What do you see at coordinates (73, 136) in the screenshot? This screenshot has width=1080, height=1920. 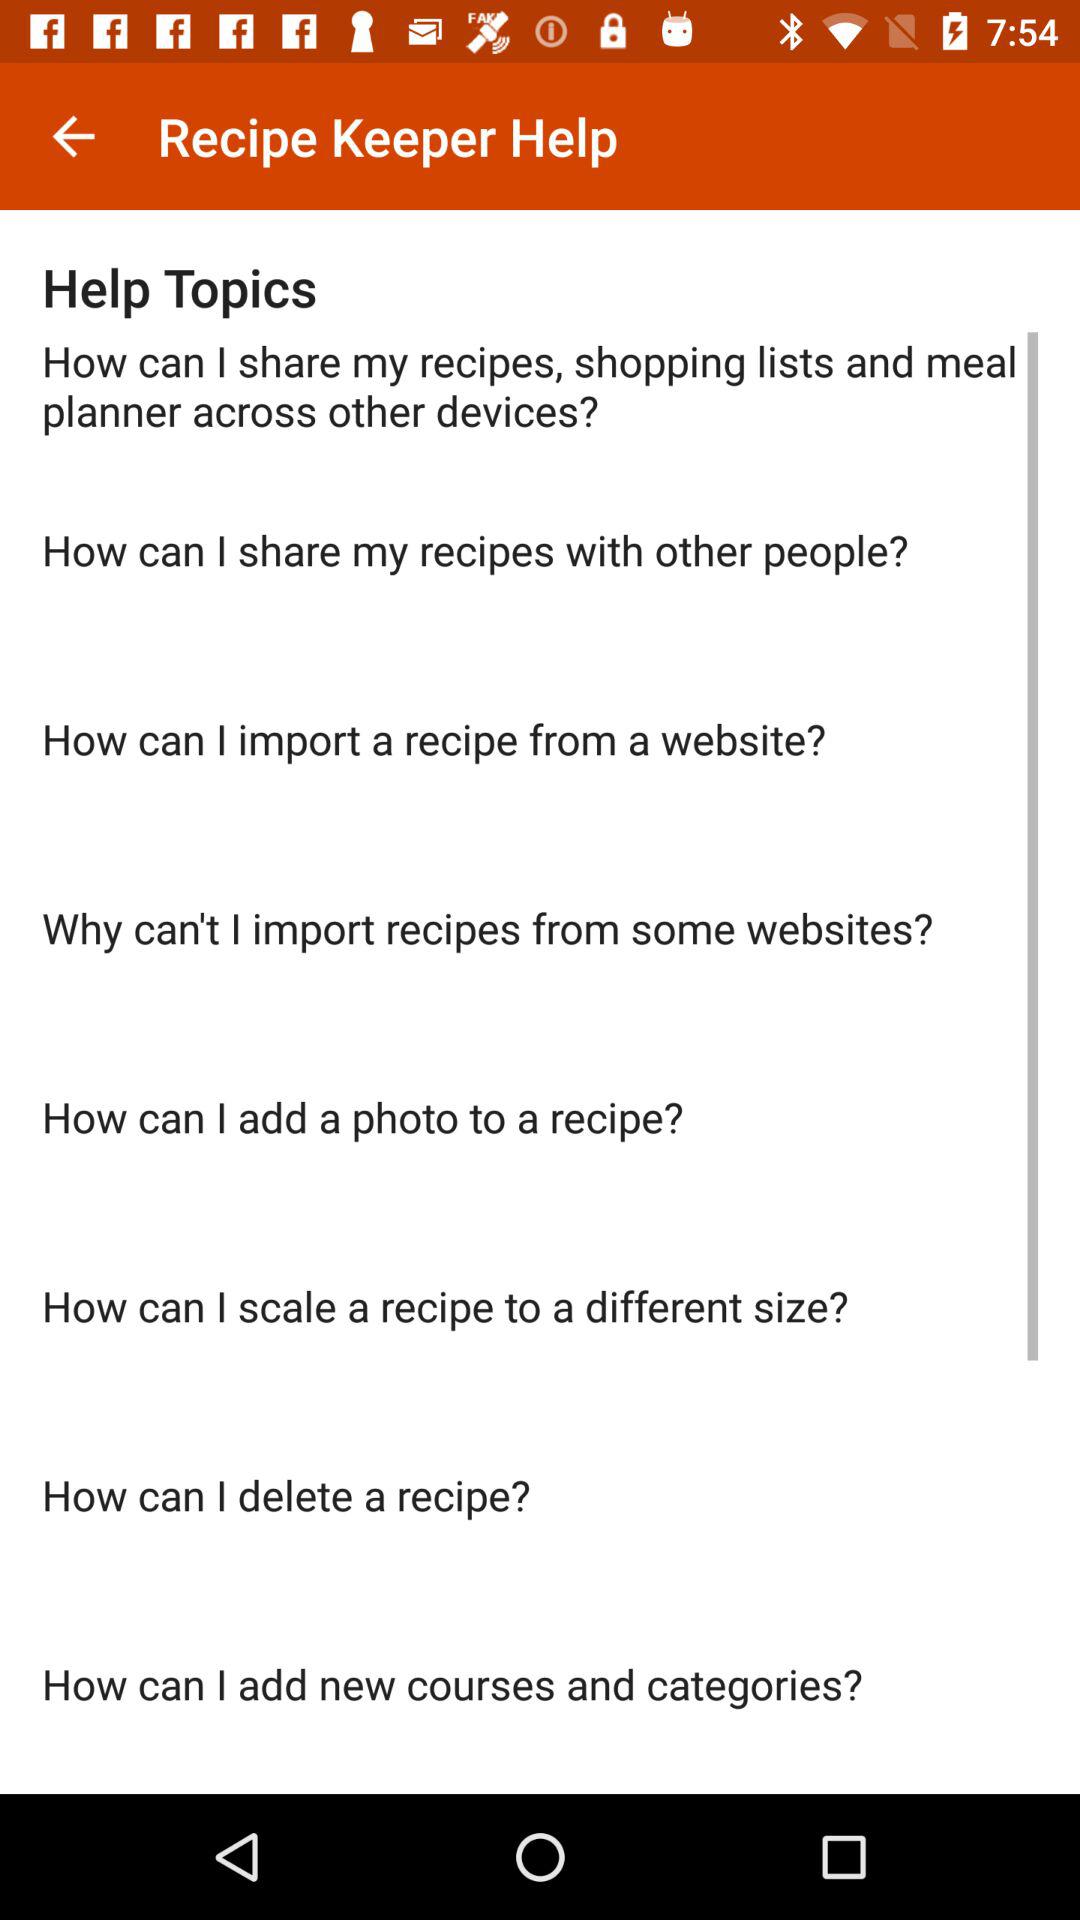 I see `click the icon at the top left corner` at bounding box center [73, 136].